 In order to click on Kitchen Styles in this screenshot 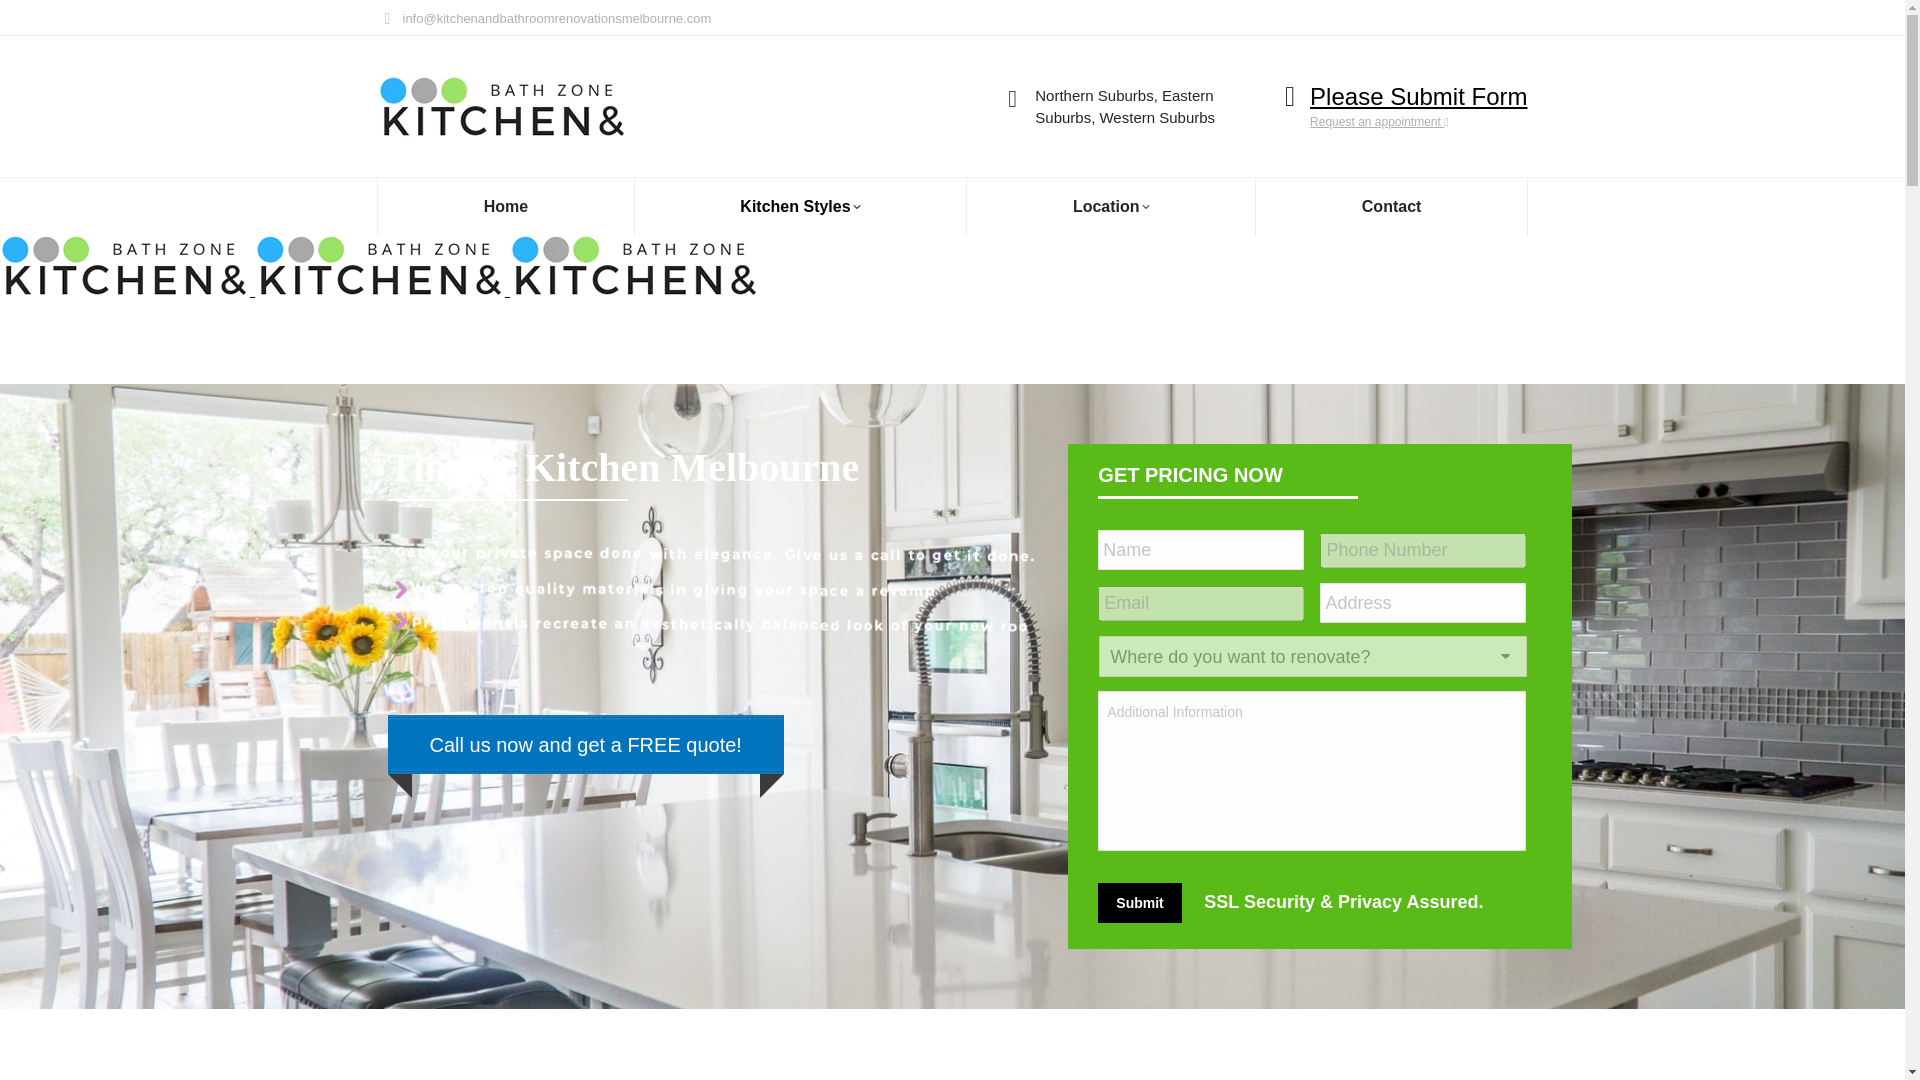, I will do `click(800, 207)`.